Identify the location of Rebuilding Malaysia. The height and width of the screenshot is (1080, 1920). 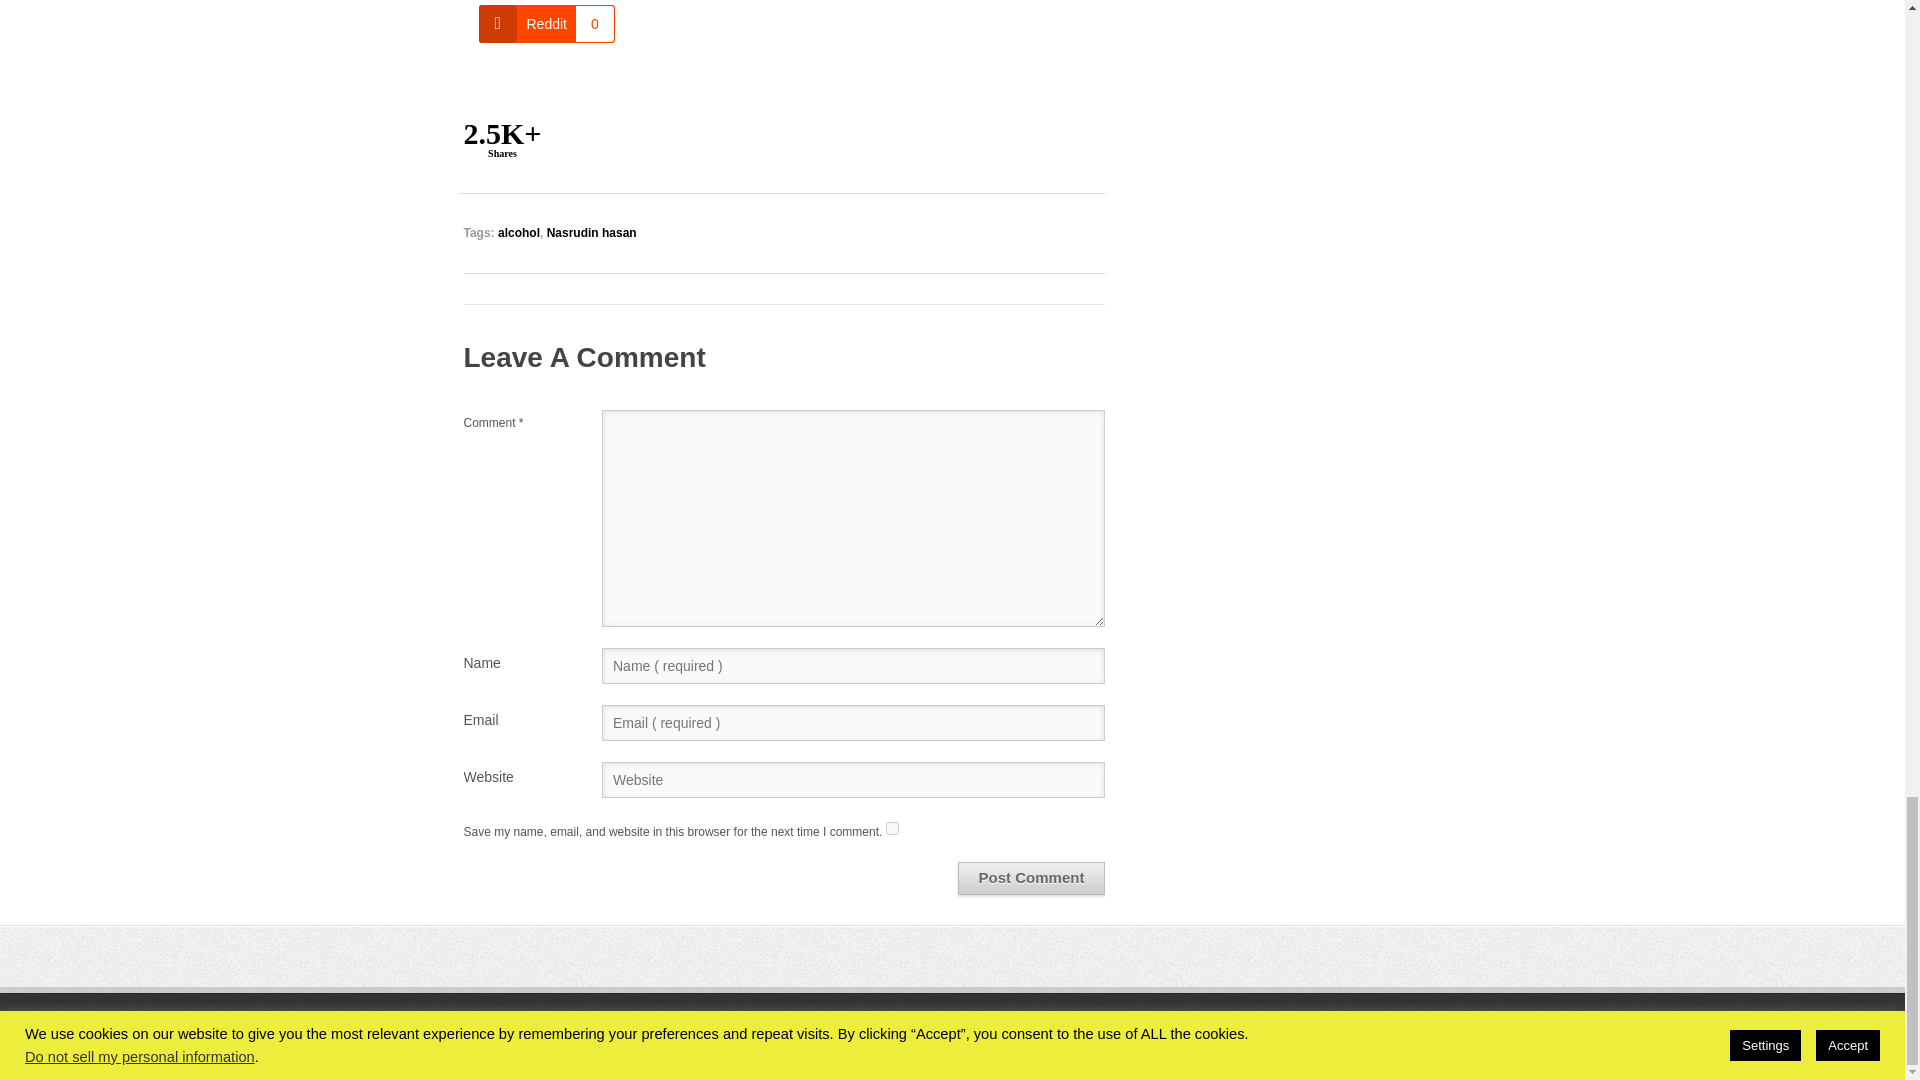
(663, 1035).